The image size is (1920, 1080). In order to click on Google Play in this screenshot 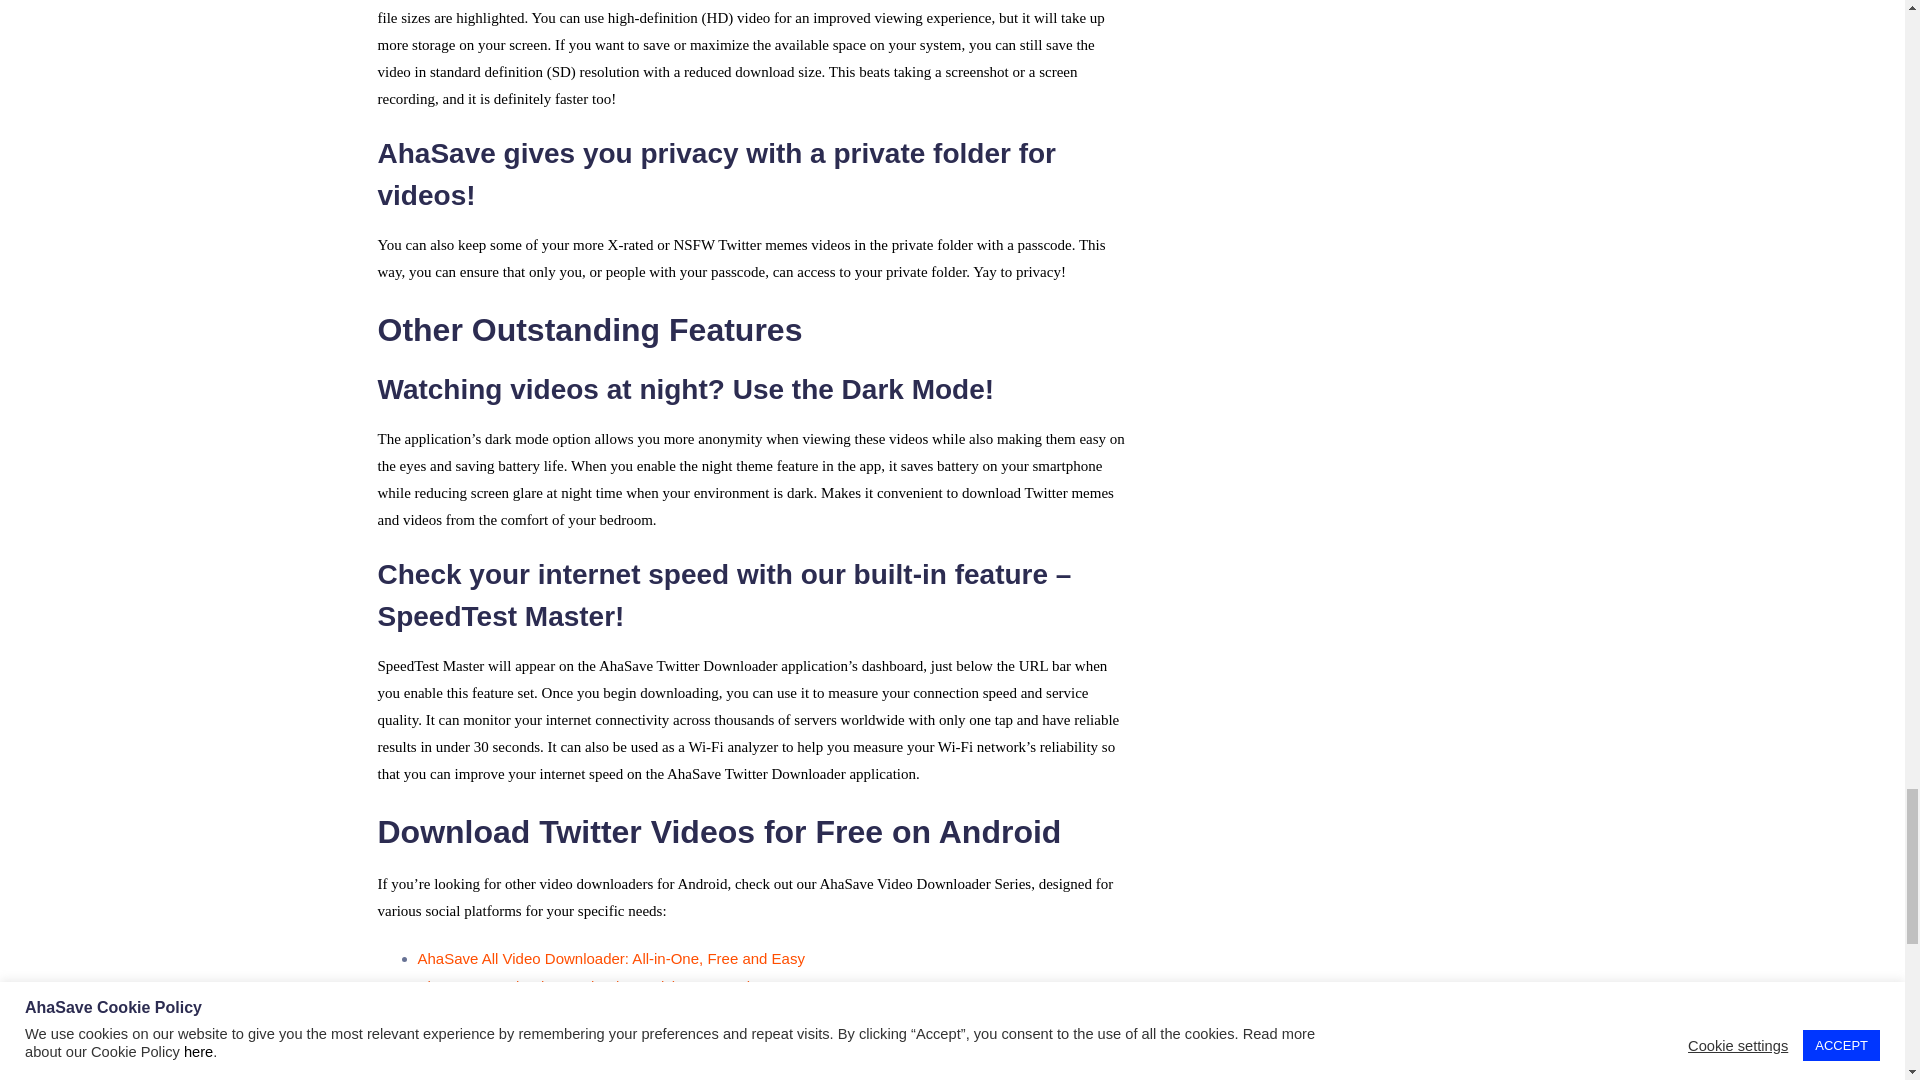, I will do `click(728, 1078)`.